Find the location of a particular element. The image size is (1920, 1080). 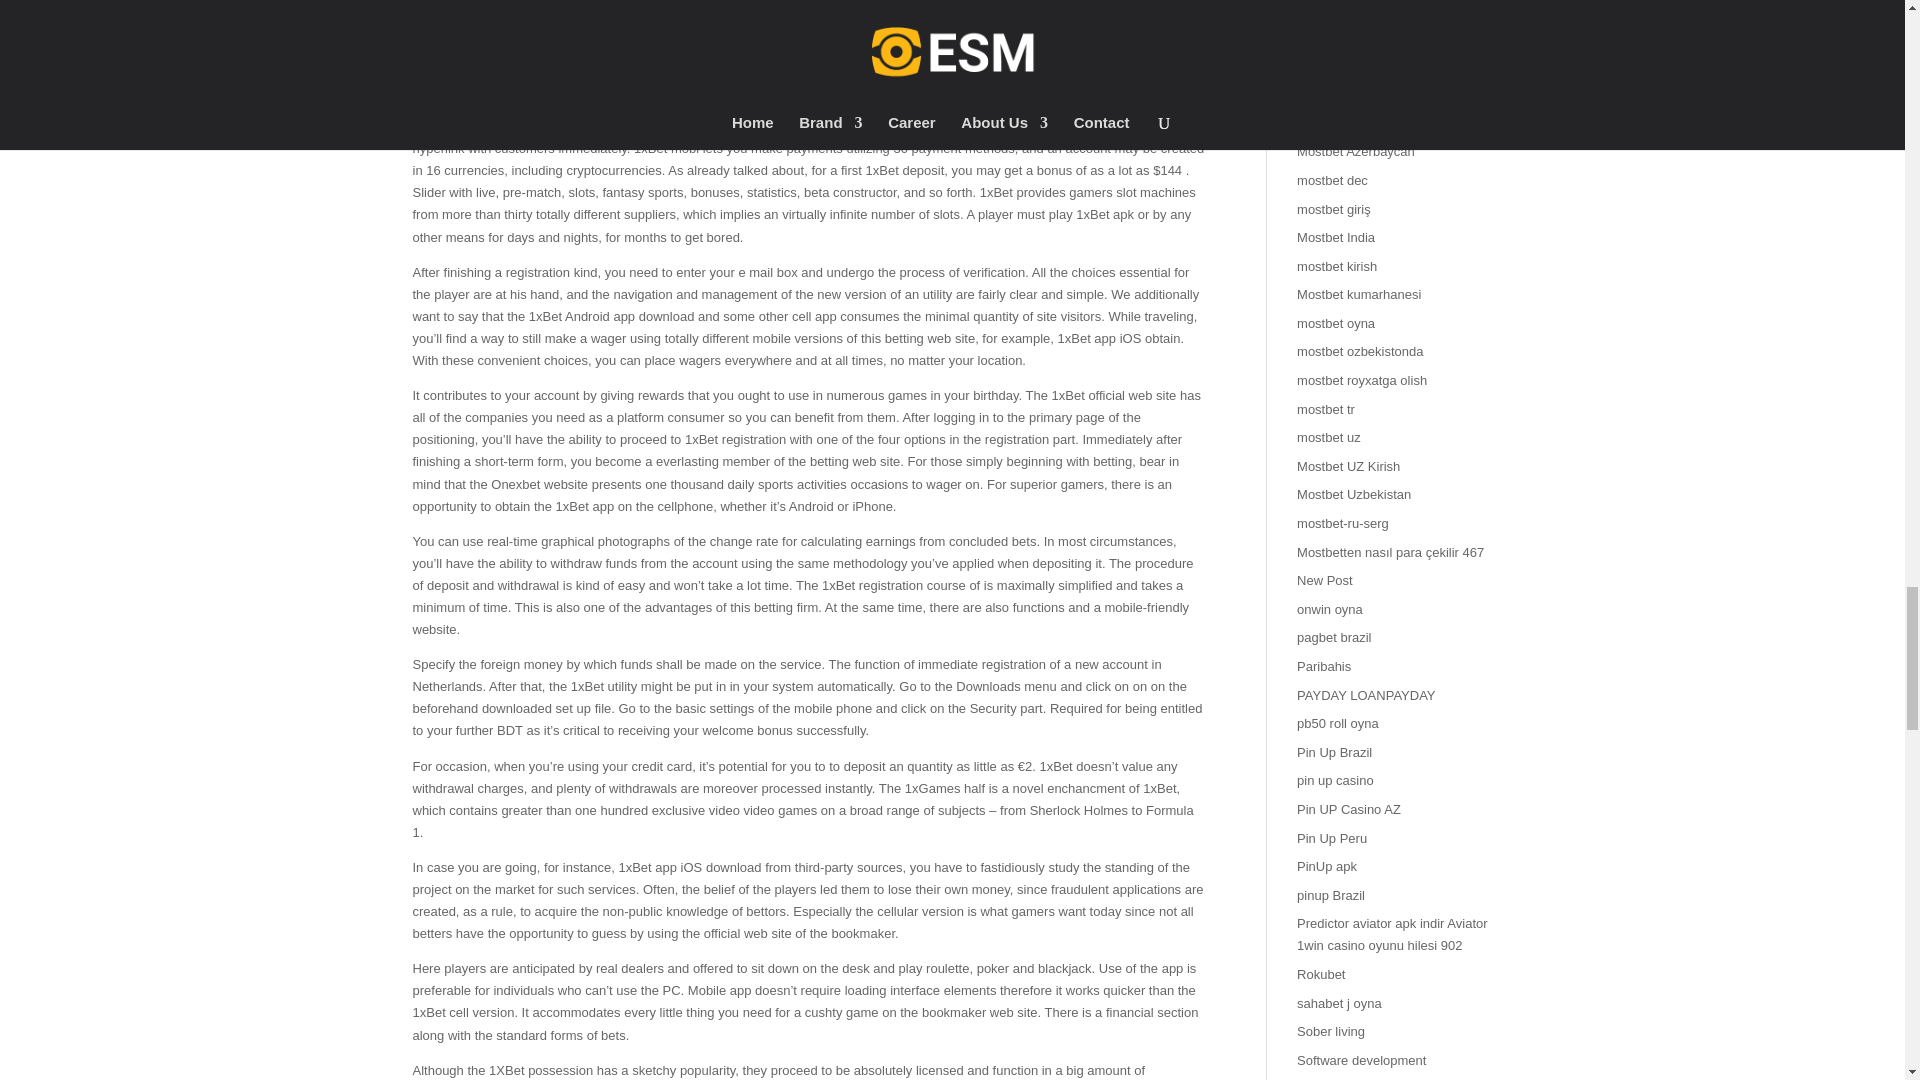

PAYDAY LOANPAYDAY is located at coordinates (1366, 695).